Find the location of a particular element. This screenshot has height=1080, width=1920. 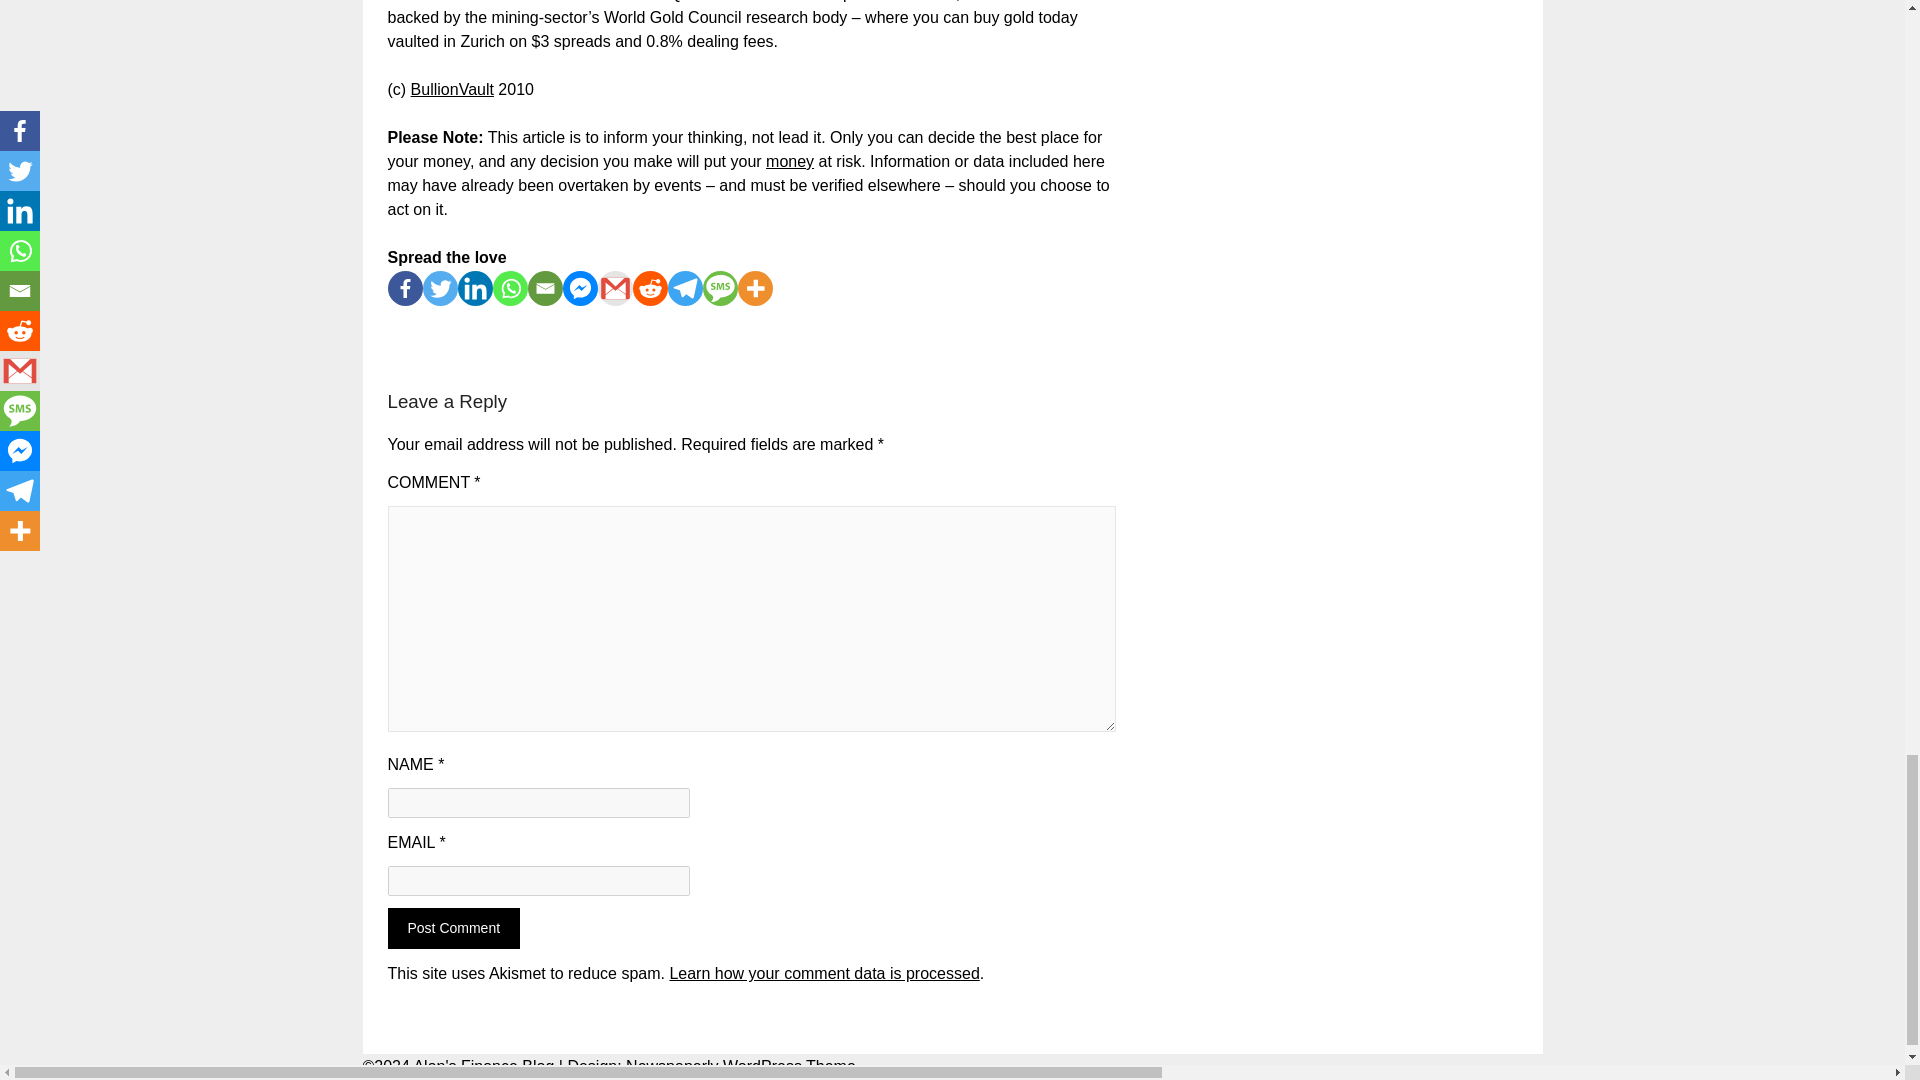

BullionVault is located at coordinates (452, 90).